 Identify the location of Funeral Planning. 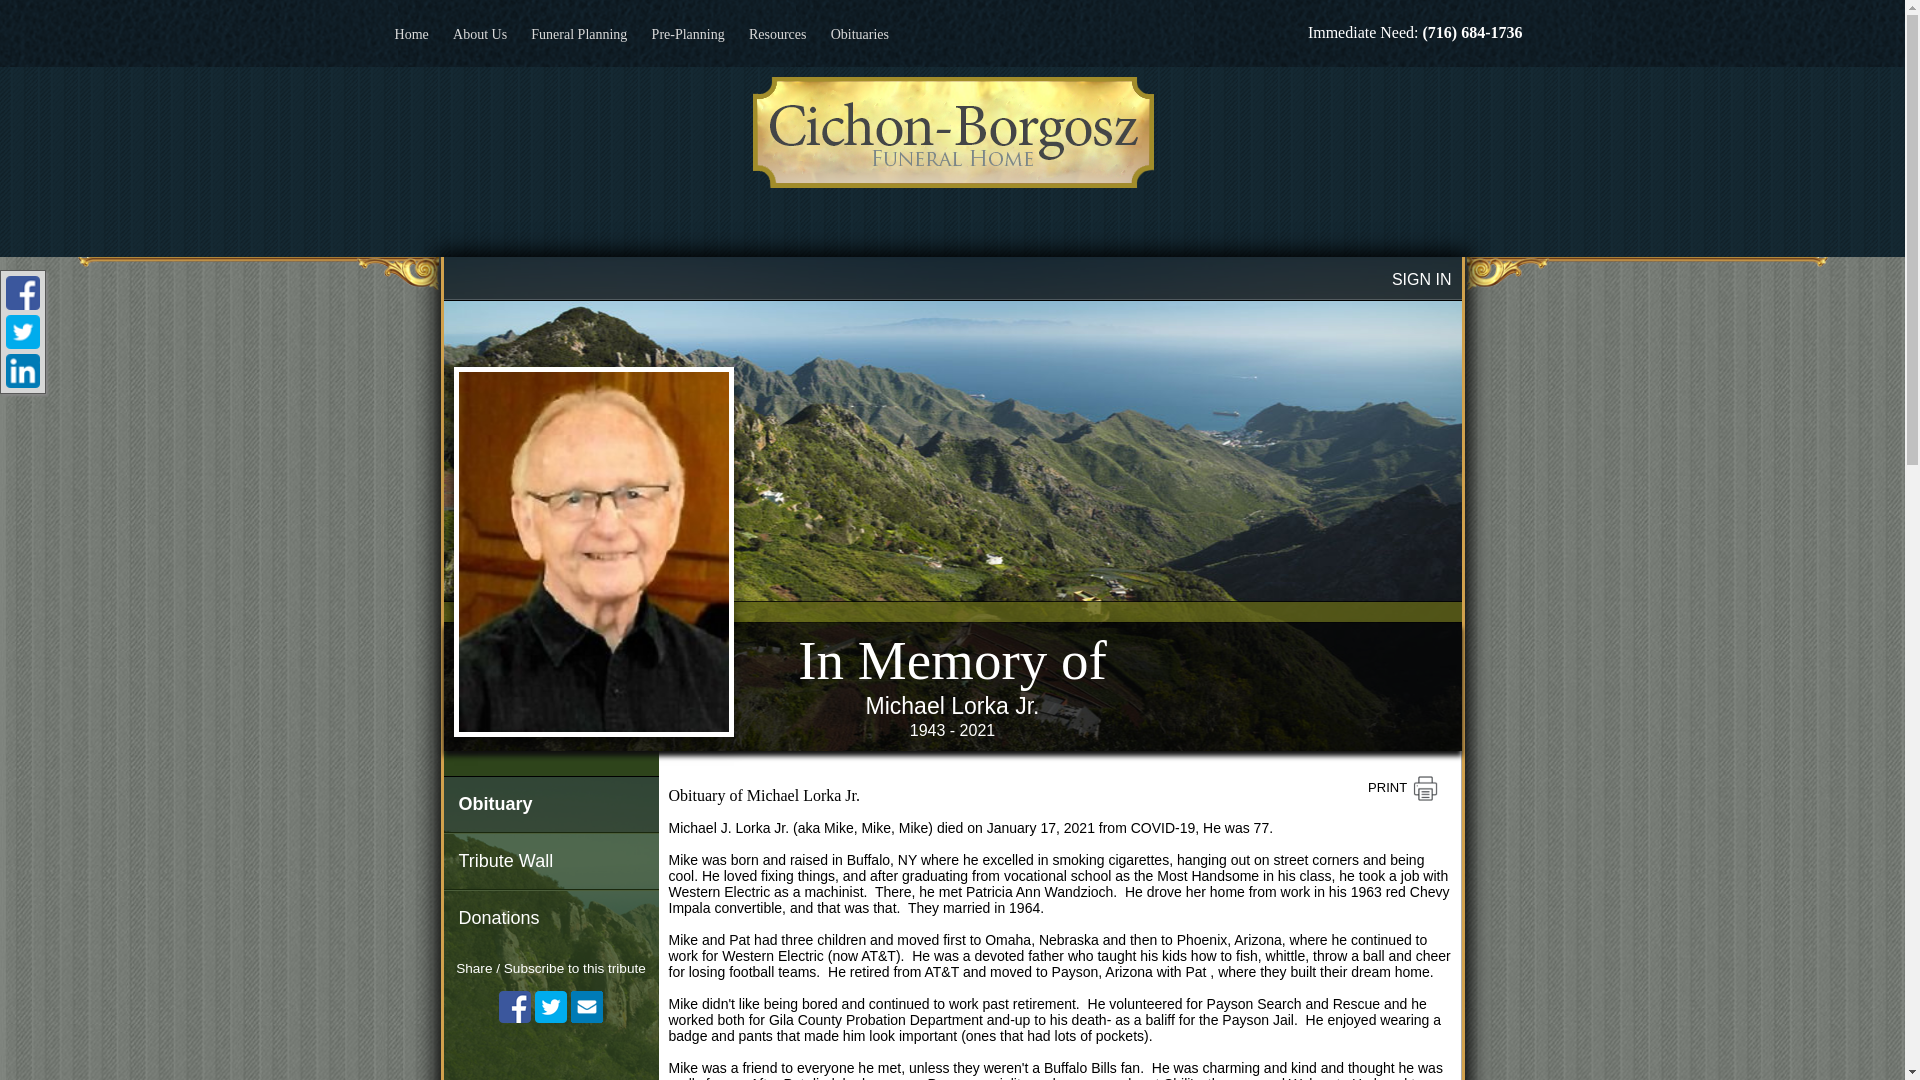
(578, 33).